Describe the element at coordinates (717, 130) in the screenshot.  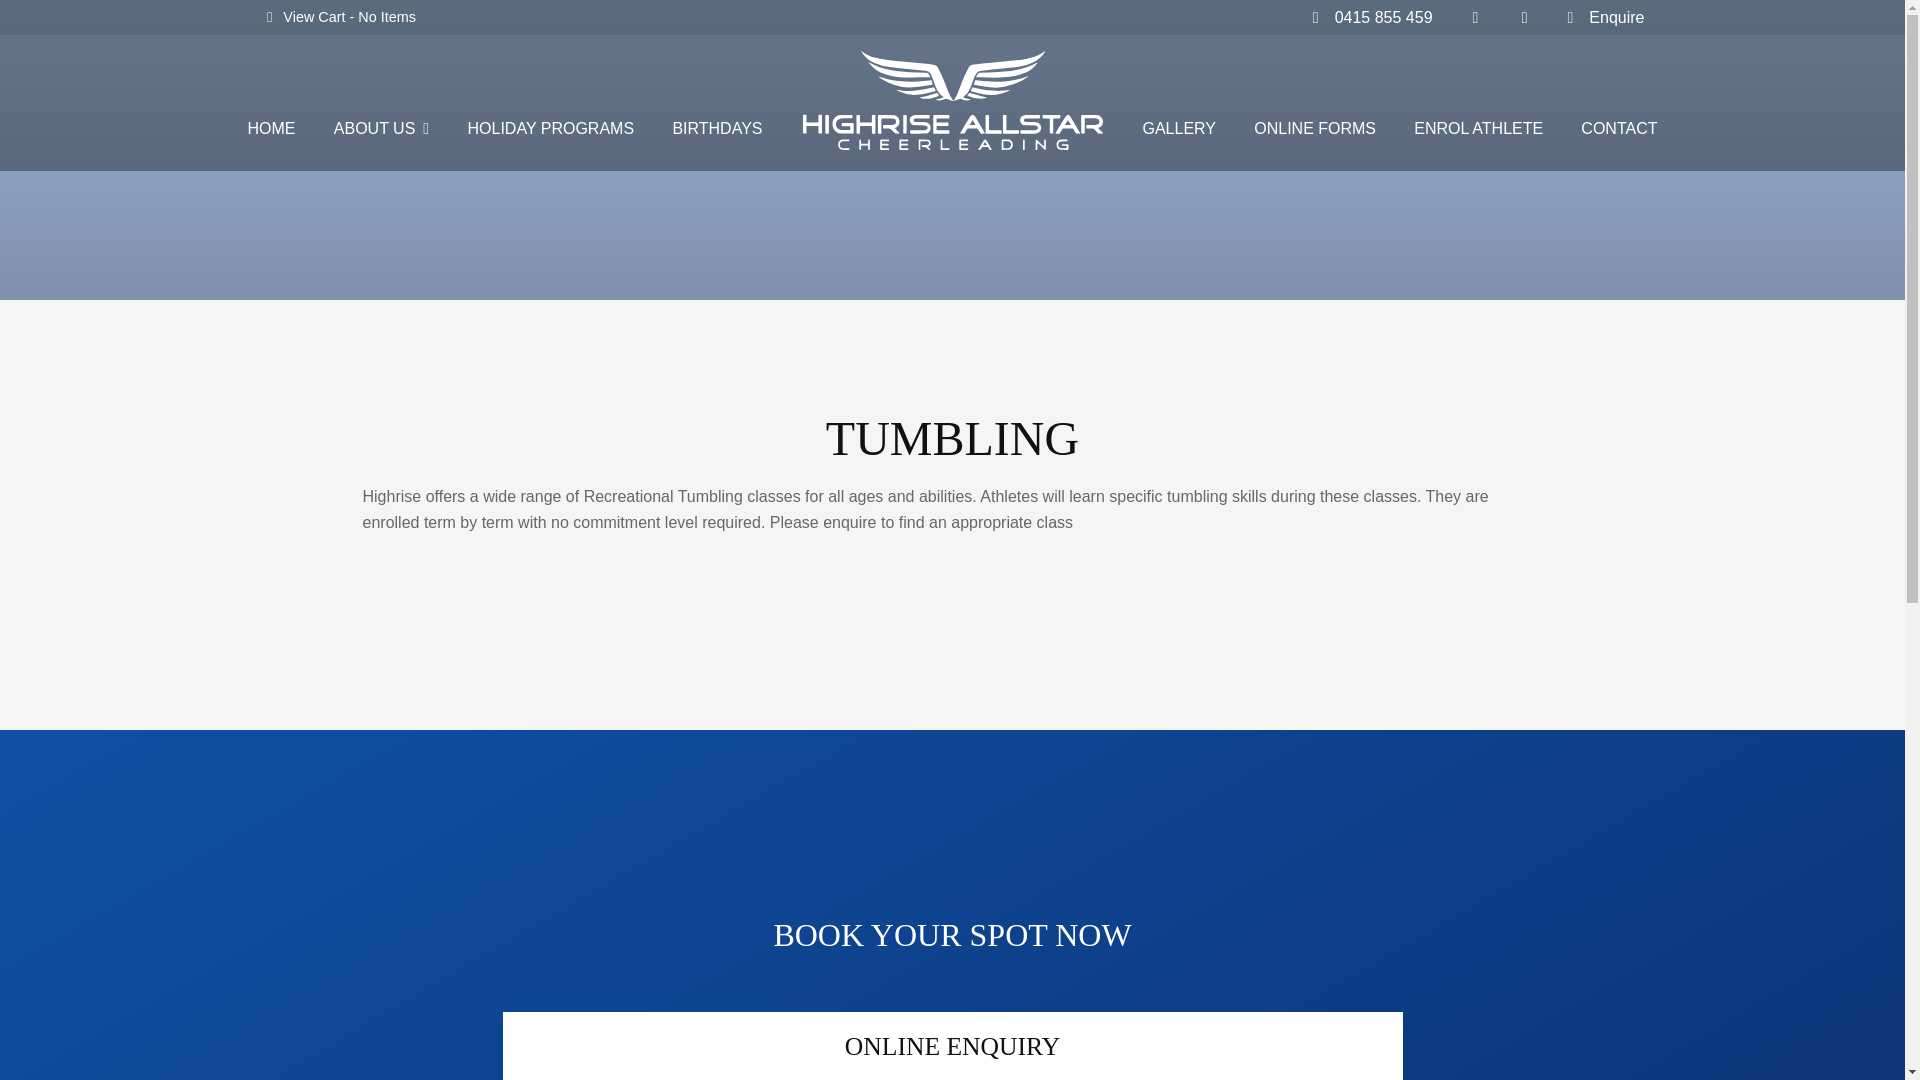
I see `BIRTHDAYS` at that location.